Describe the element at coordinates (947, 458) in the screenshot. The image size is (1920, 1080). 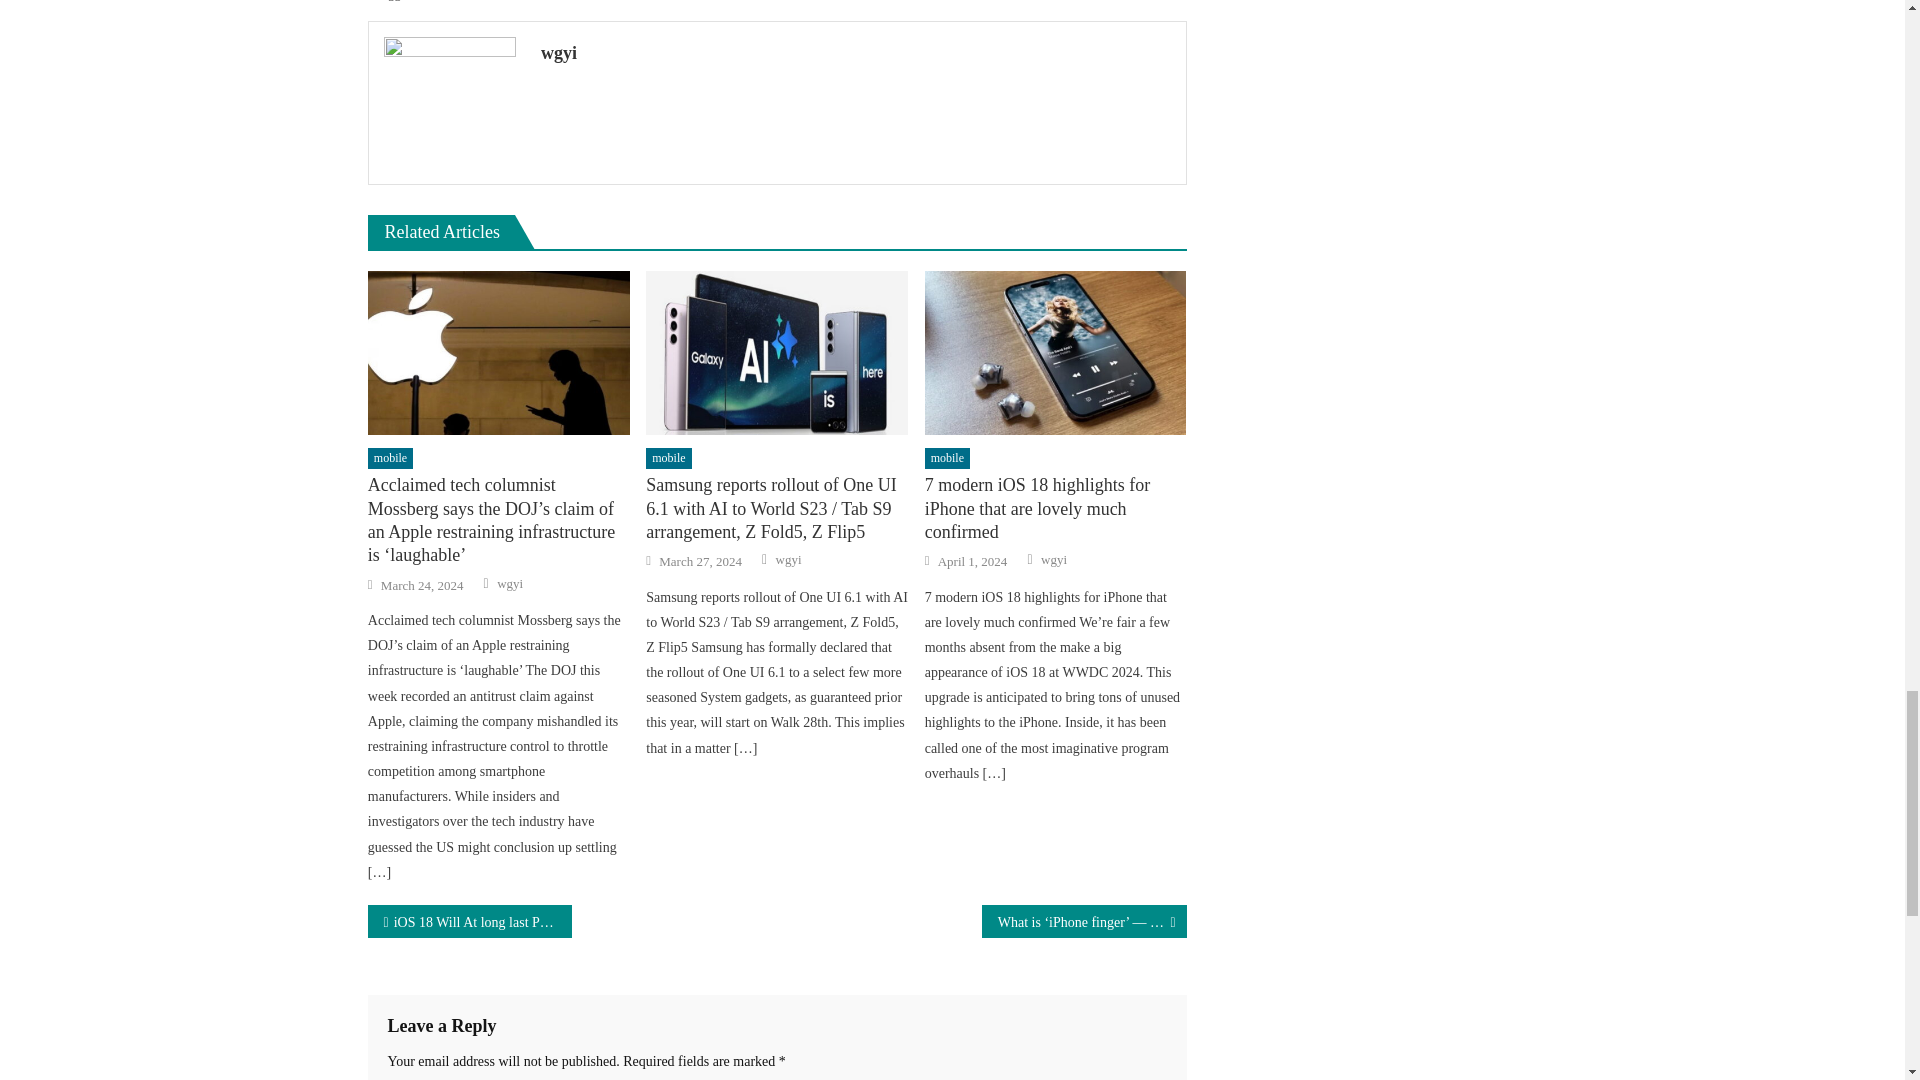
I see `mobile` at that location.